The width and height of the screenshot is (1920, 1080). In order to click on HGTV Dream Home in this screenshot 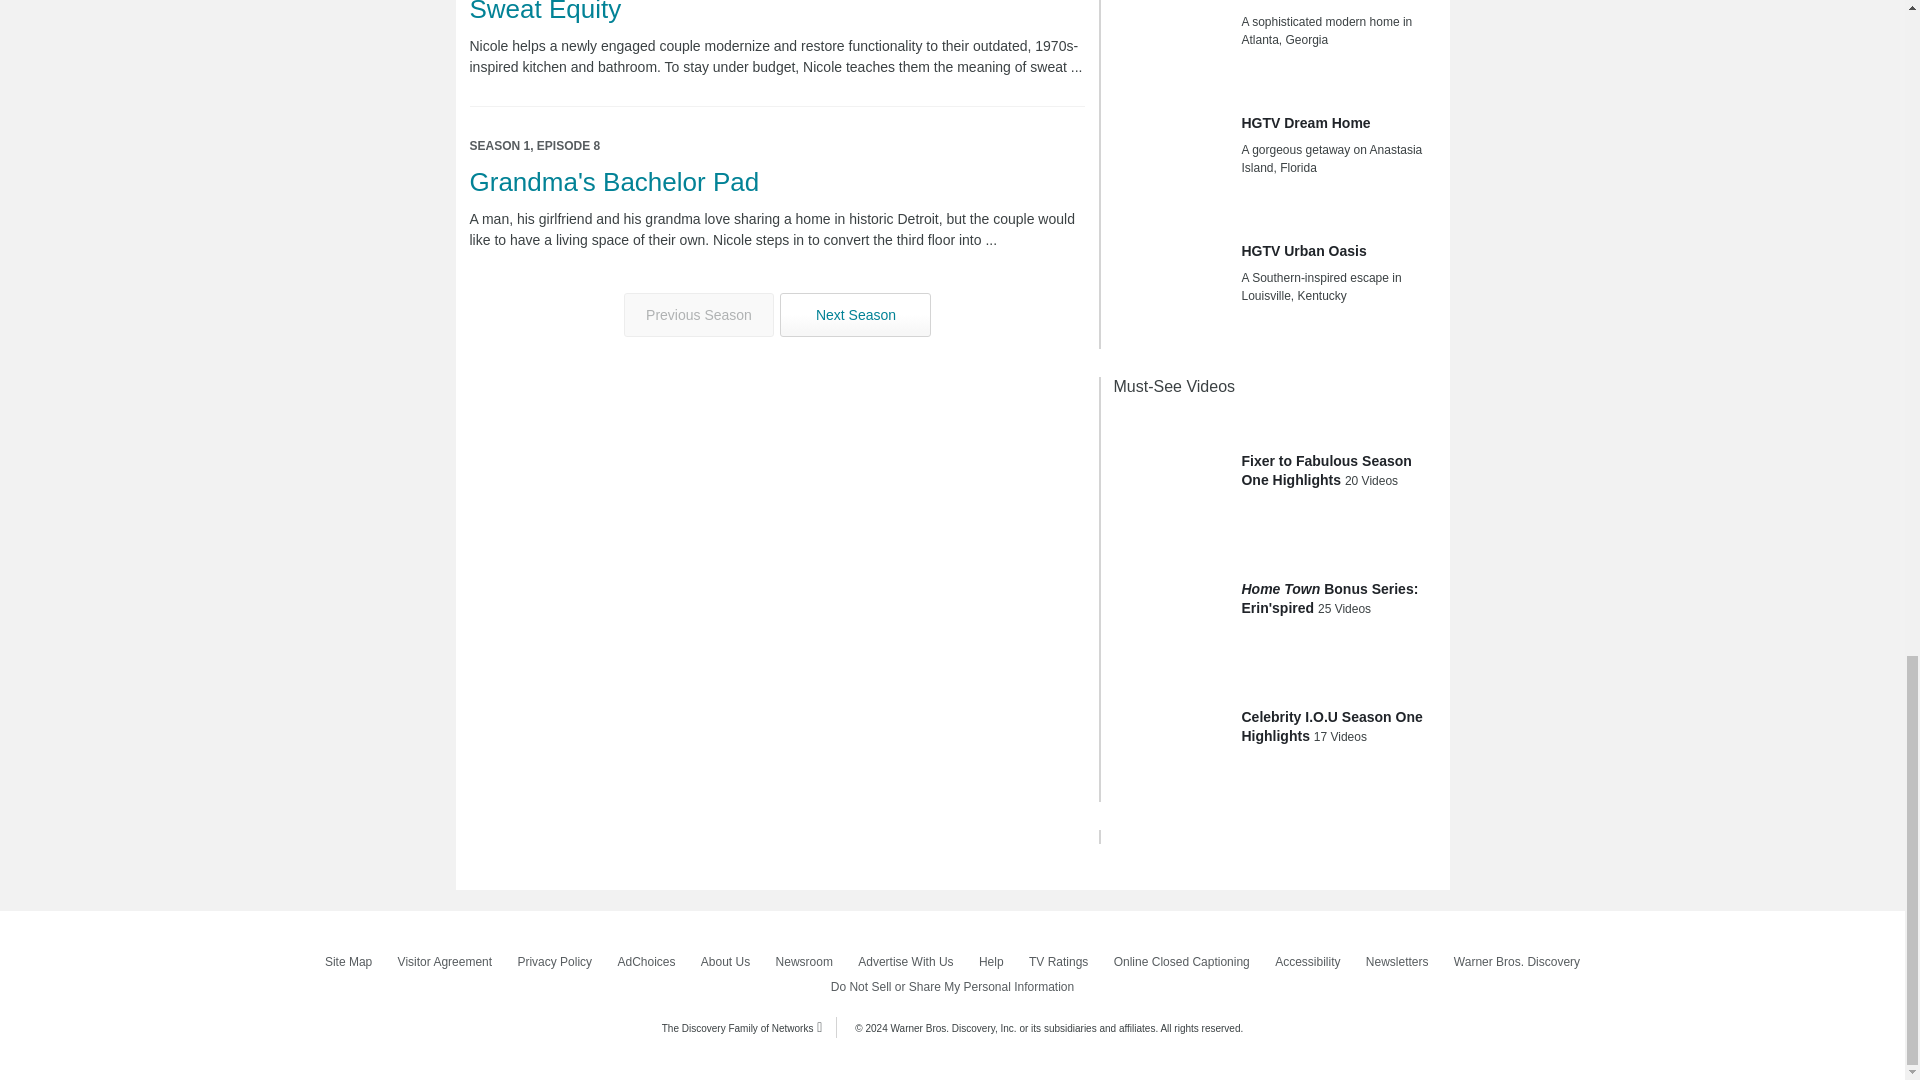, I will do `click(1170, 150)`.